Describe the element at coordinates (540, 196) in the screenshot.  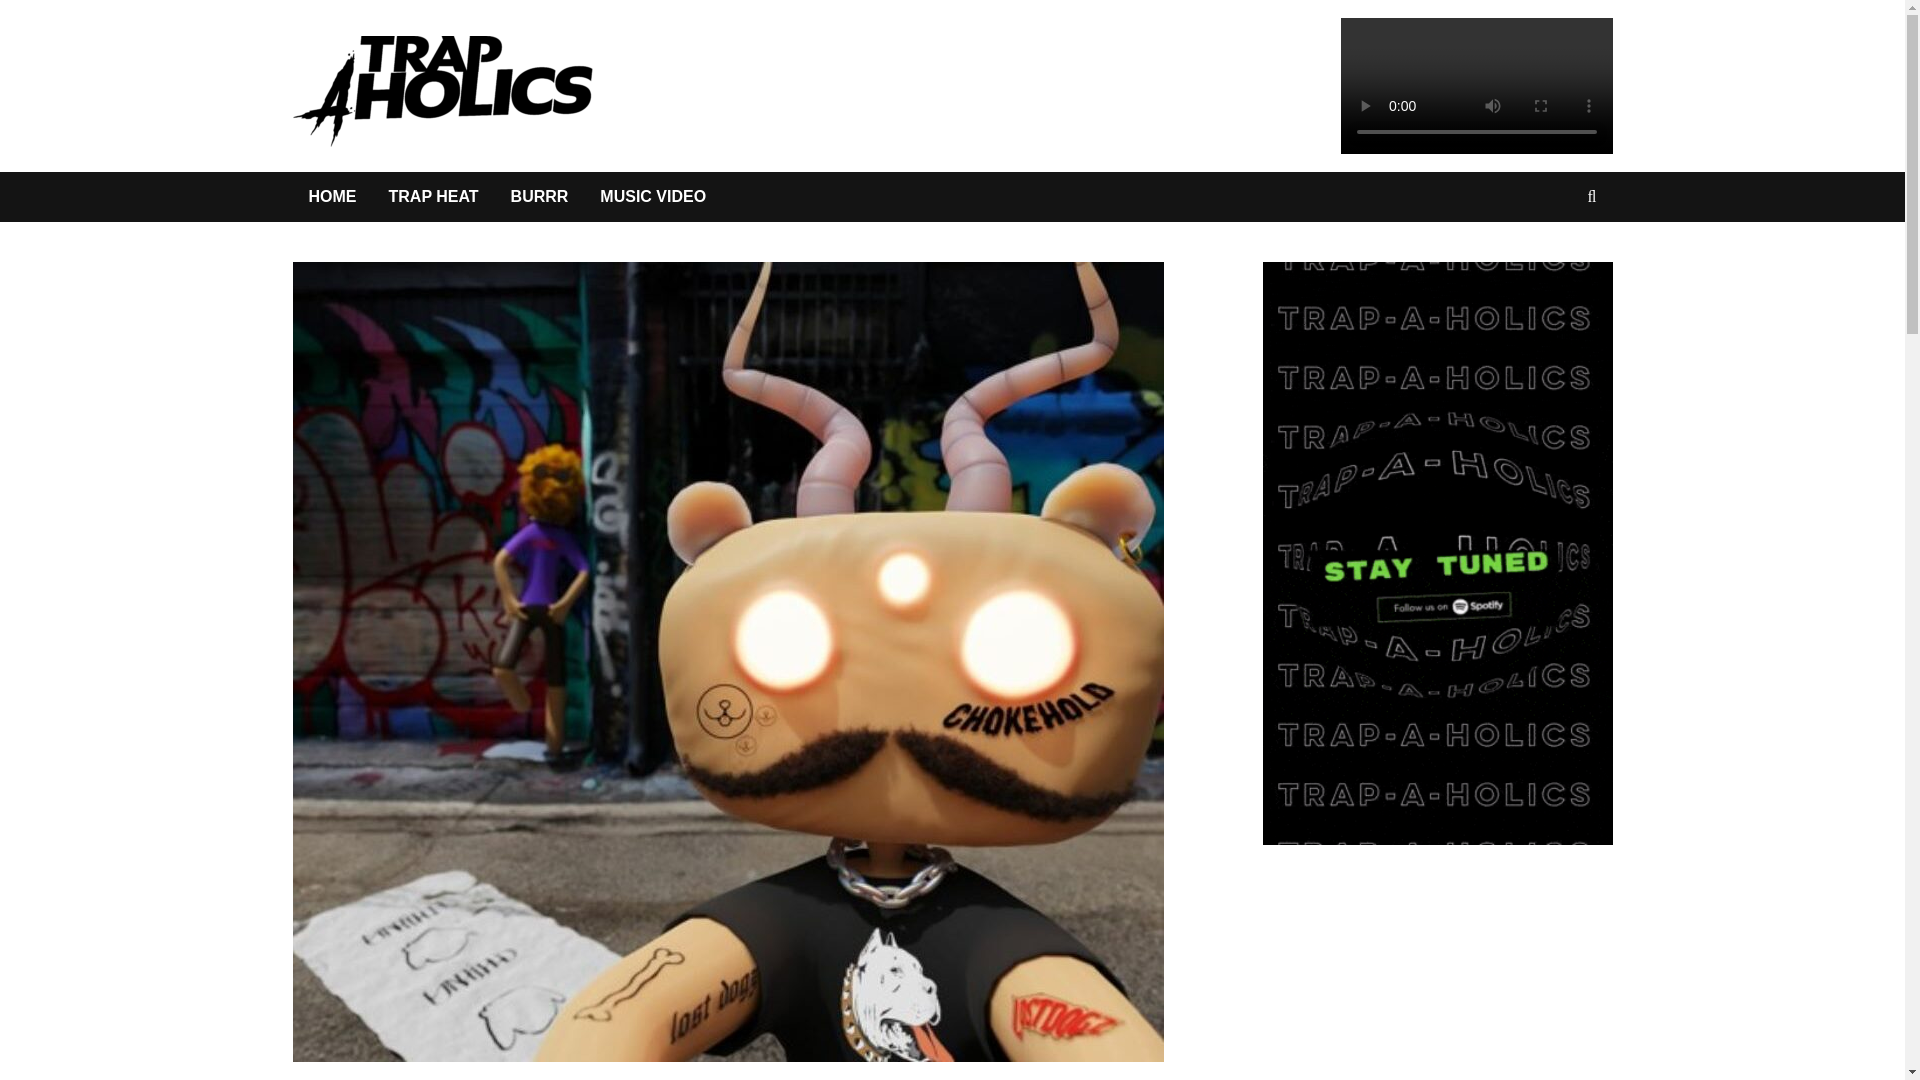
I see `BURRR` at that location.